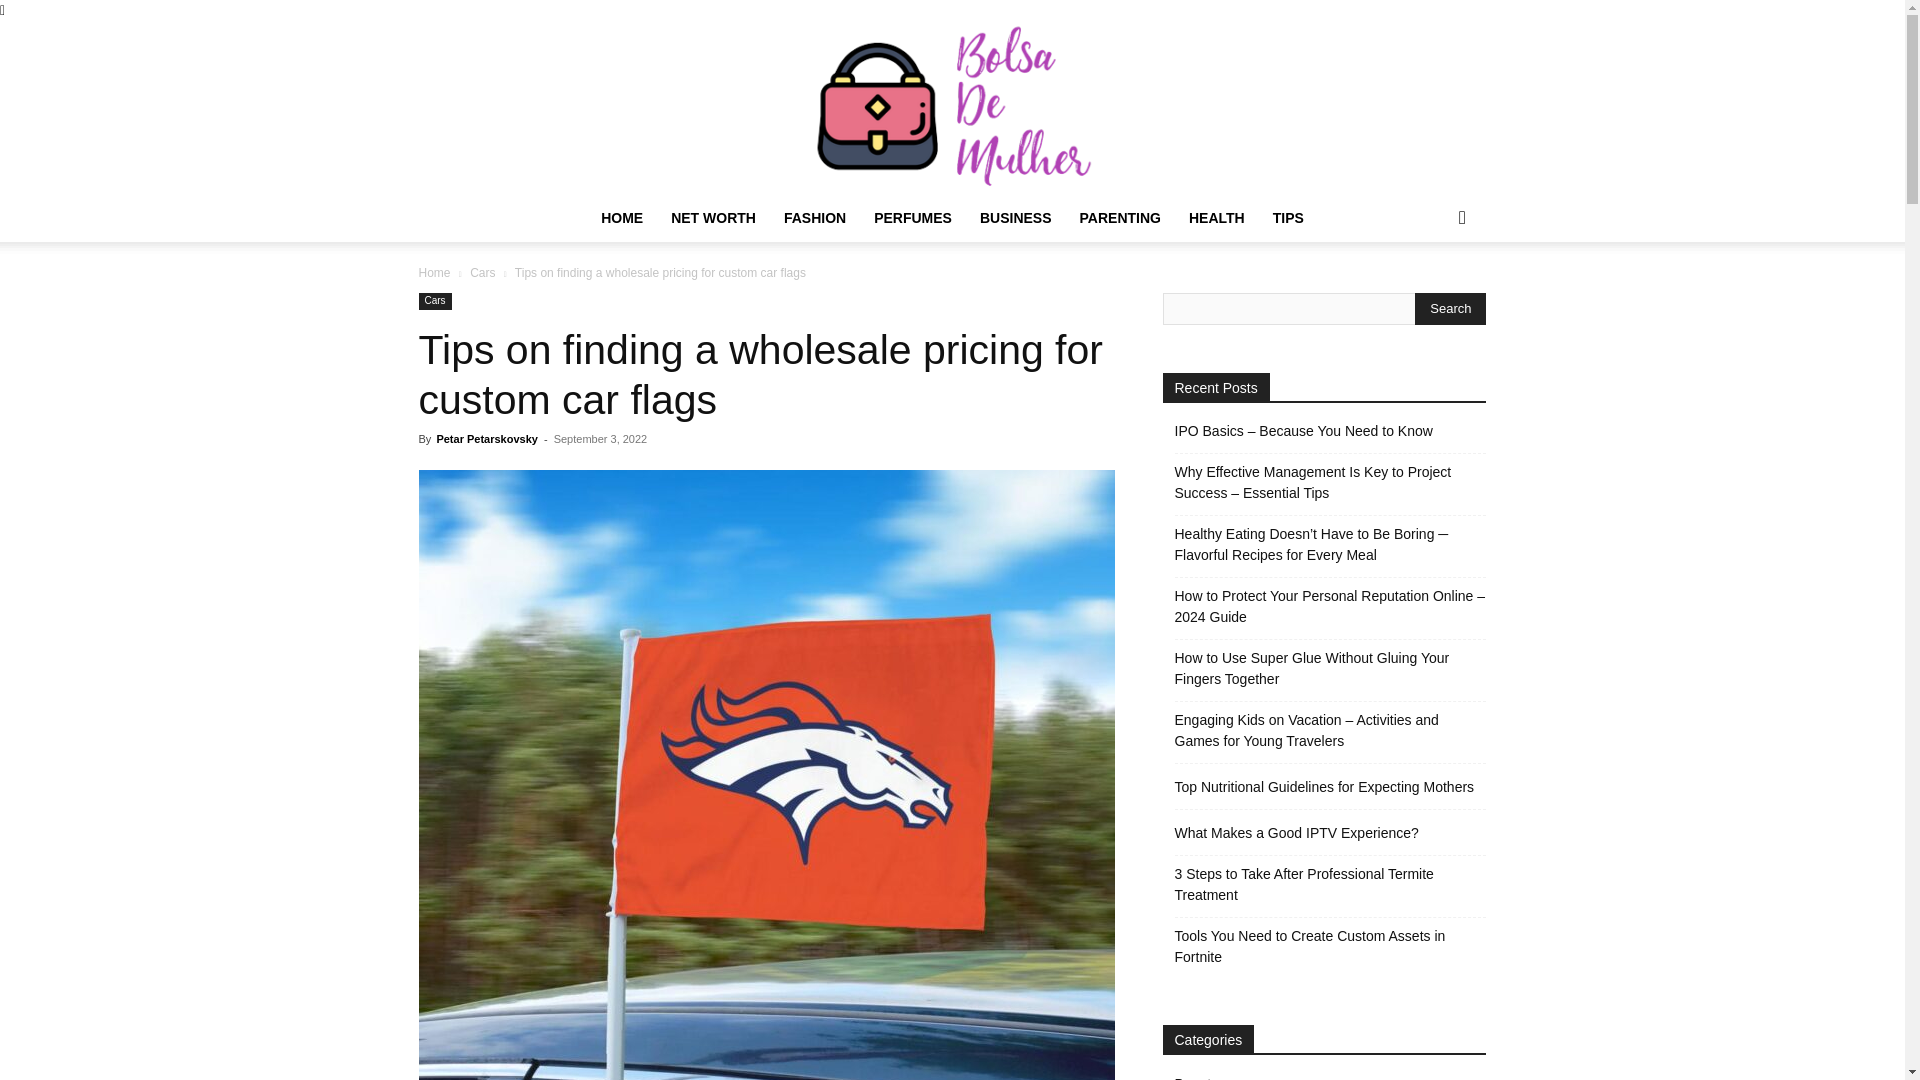 This screenshot has width=1920, height=1080. I want to click on View all posts in Cars, so click(482, 272).